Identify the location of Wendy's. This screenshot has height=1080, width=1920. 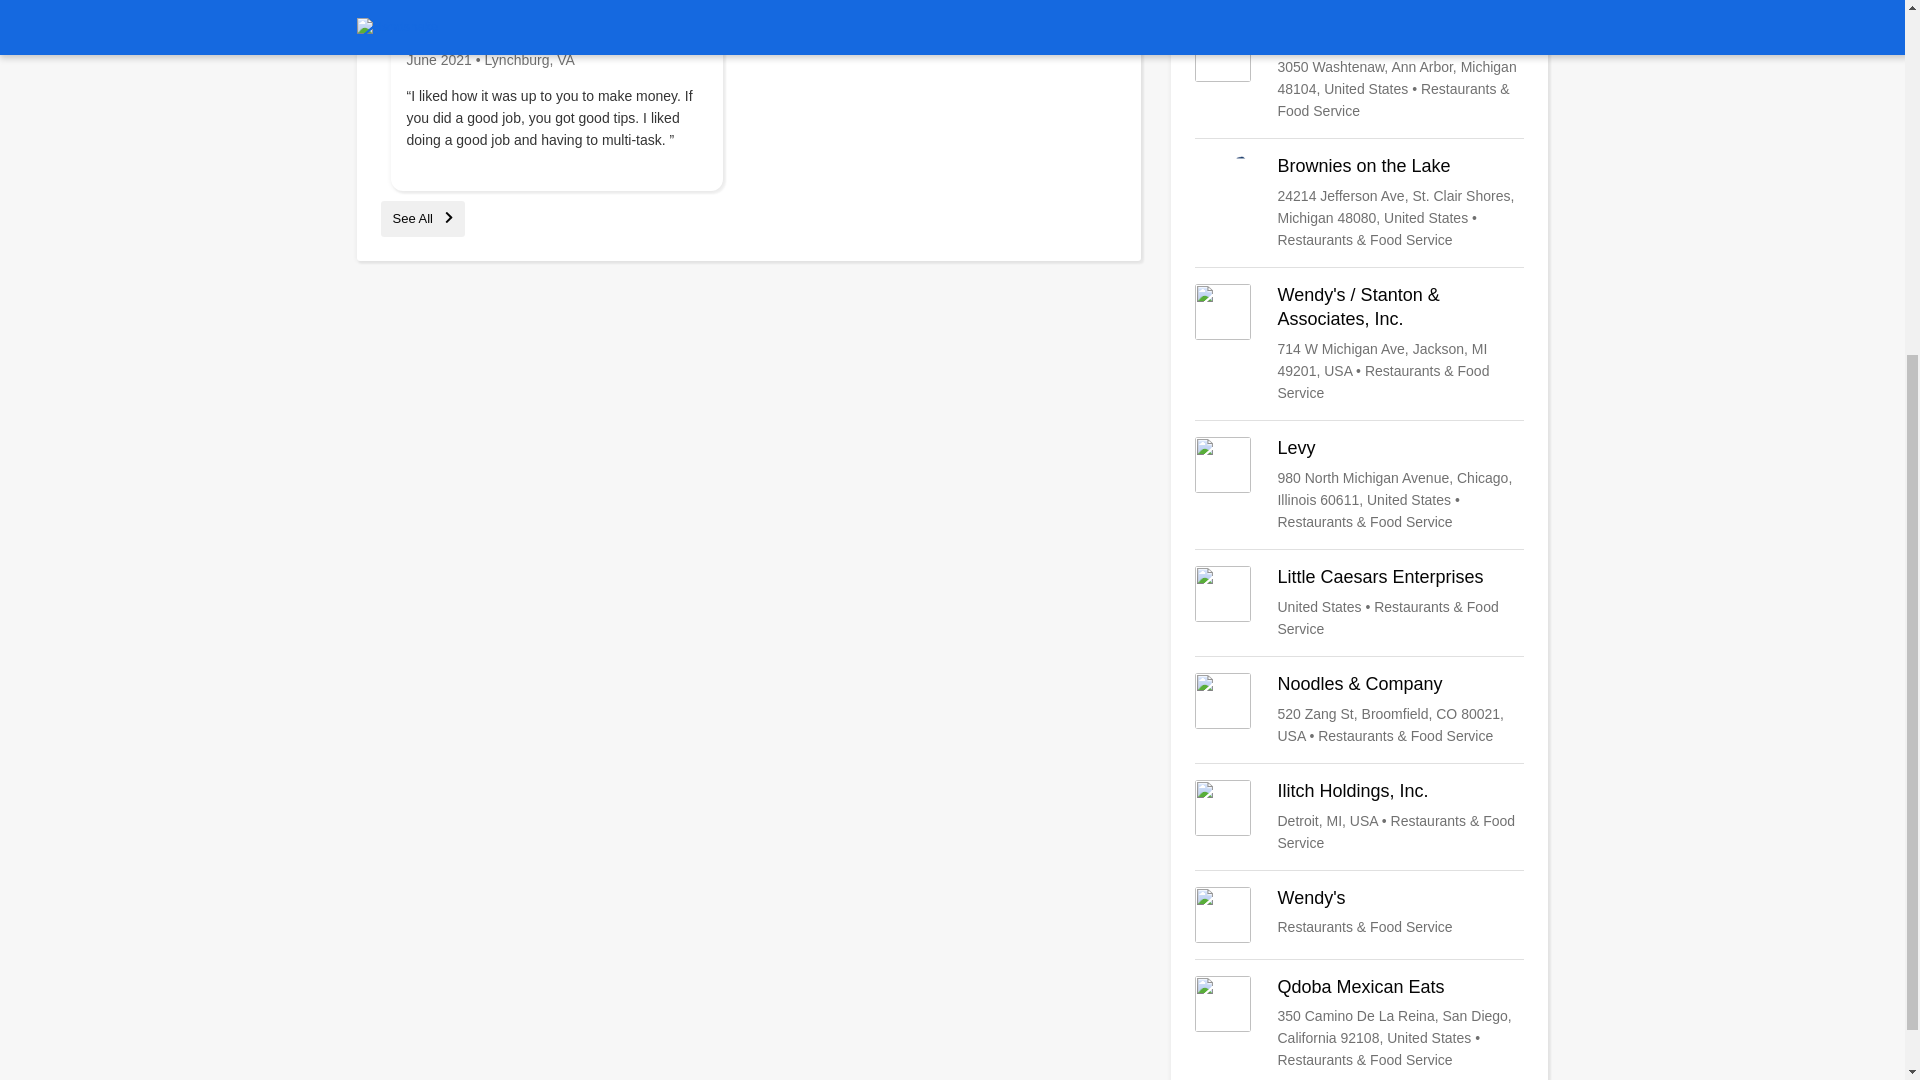
(1359, 914).